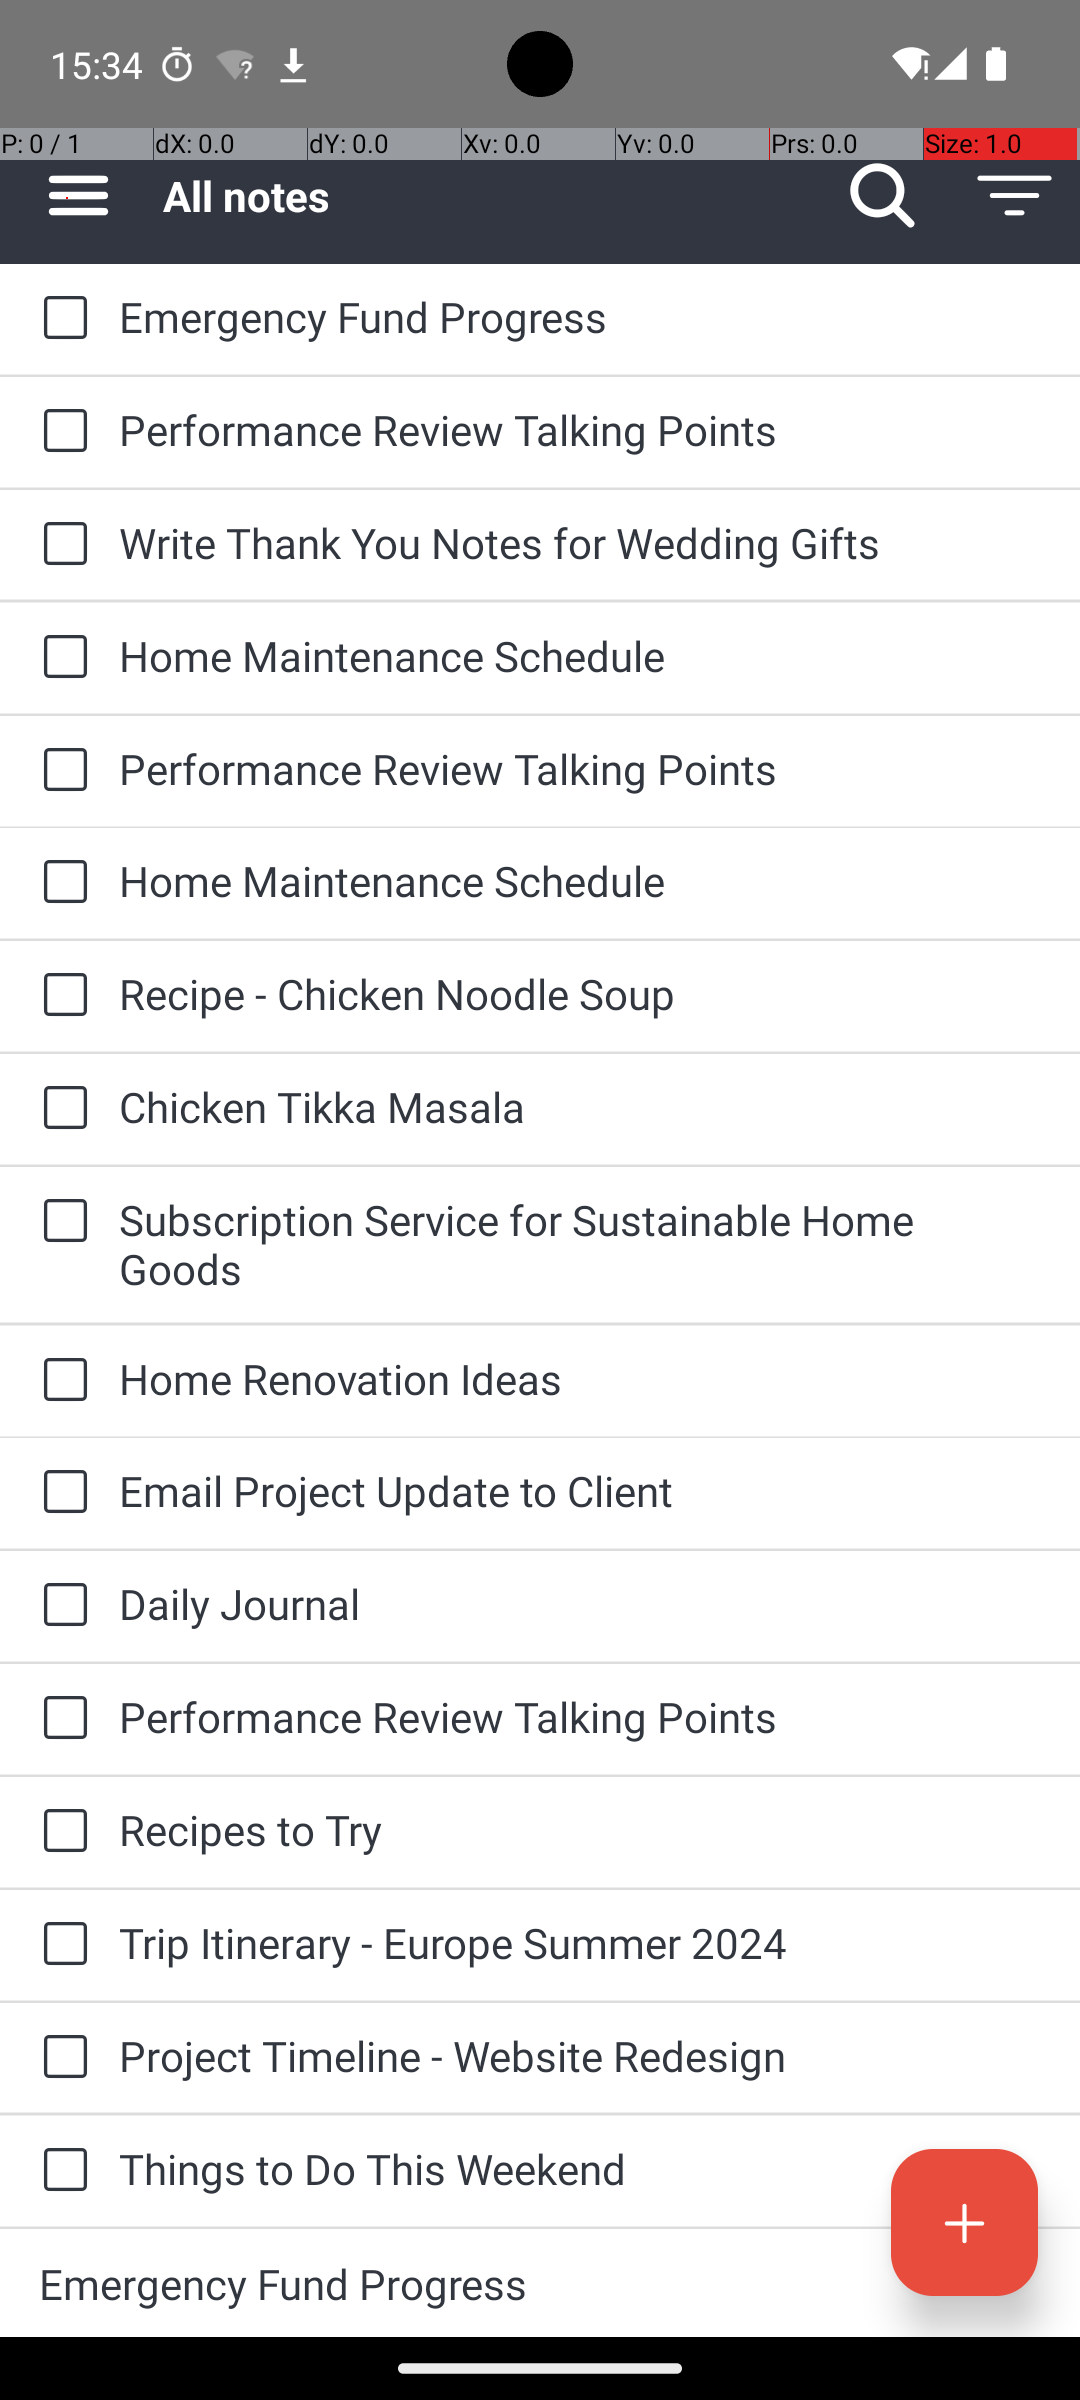 This screenshot has height=2400, width=1080. What do you see at coordinates (60, 319) in the screenshot?
I see `to-do: Emergency Fund Progress` at bounding box center [60, 319].